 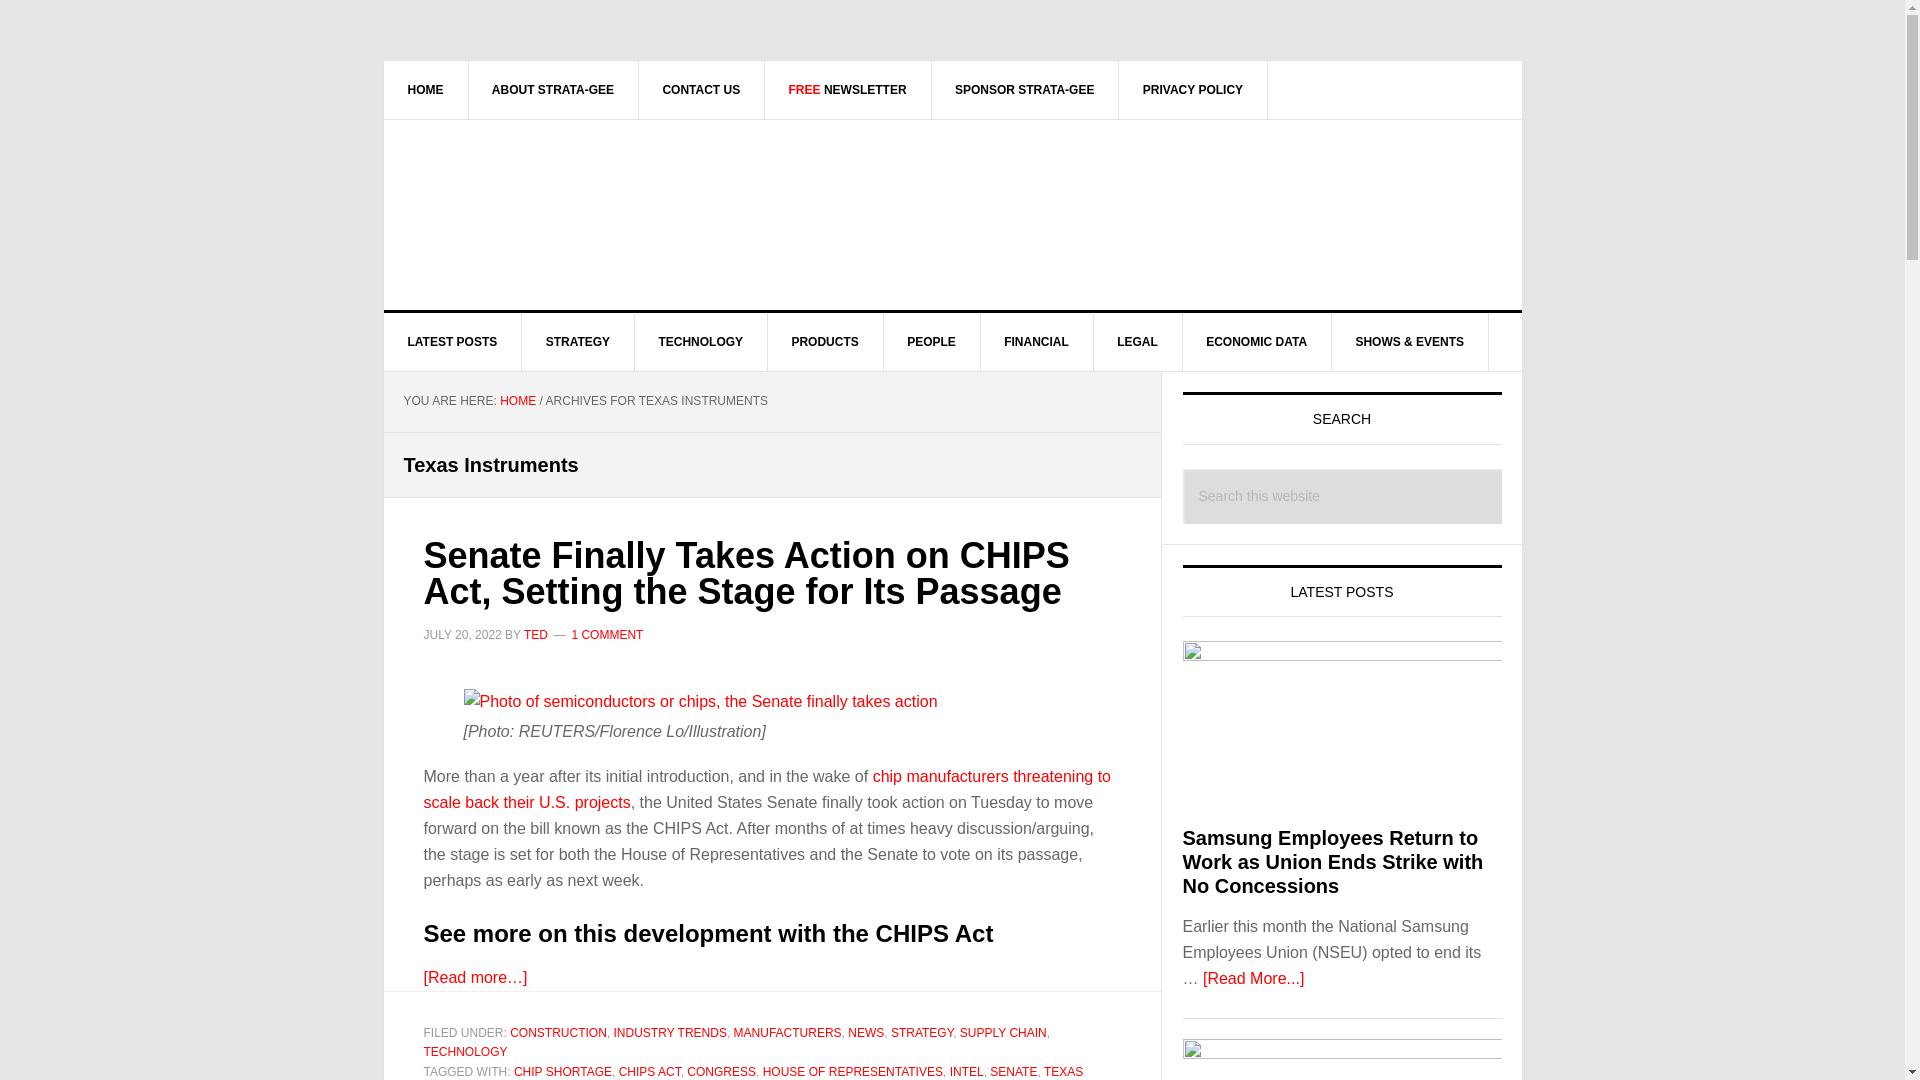 I want to click on SUPPLY CHAIN, so click(x=1003, y=1033).